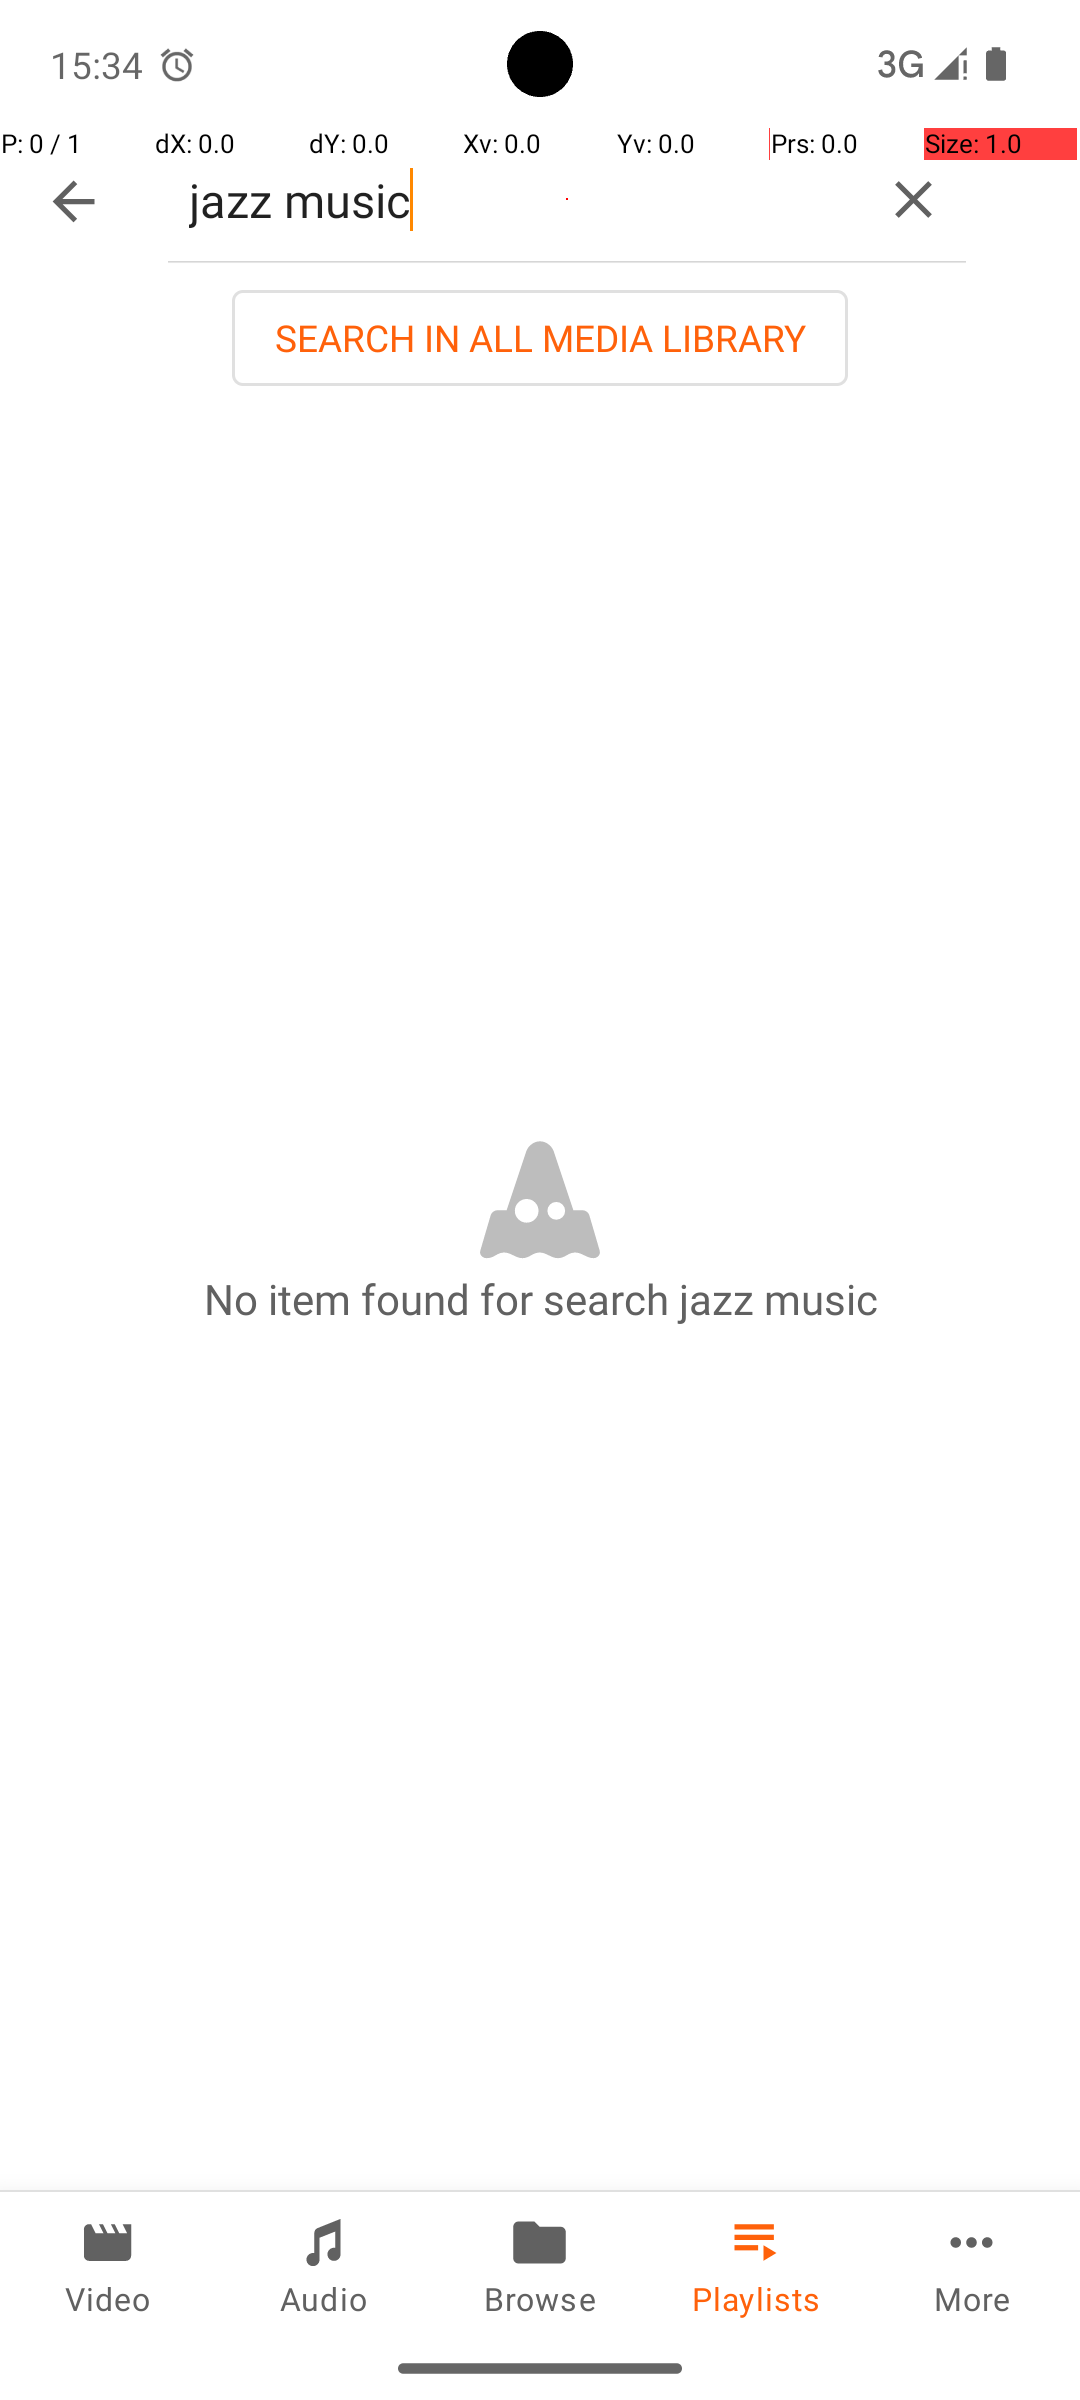  I want to click on No item found for search jazz music, so click(540, 1298).